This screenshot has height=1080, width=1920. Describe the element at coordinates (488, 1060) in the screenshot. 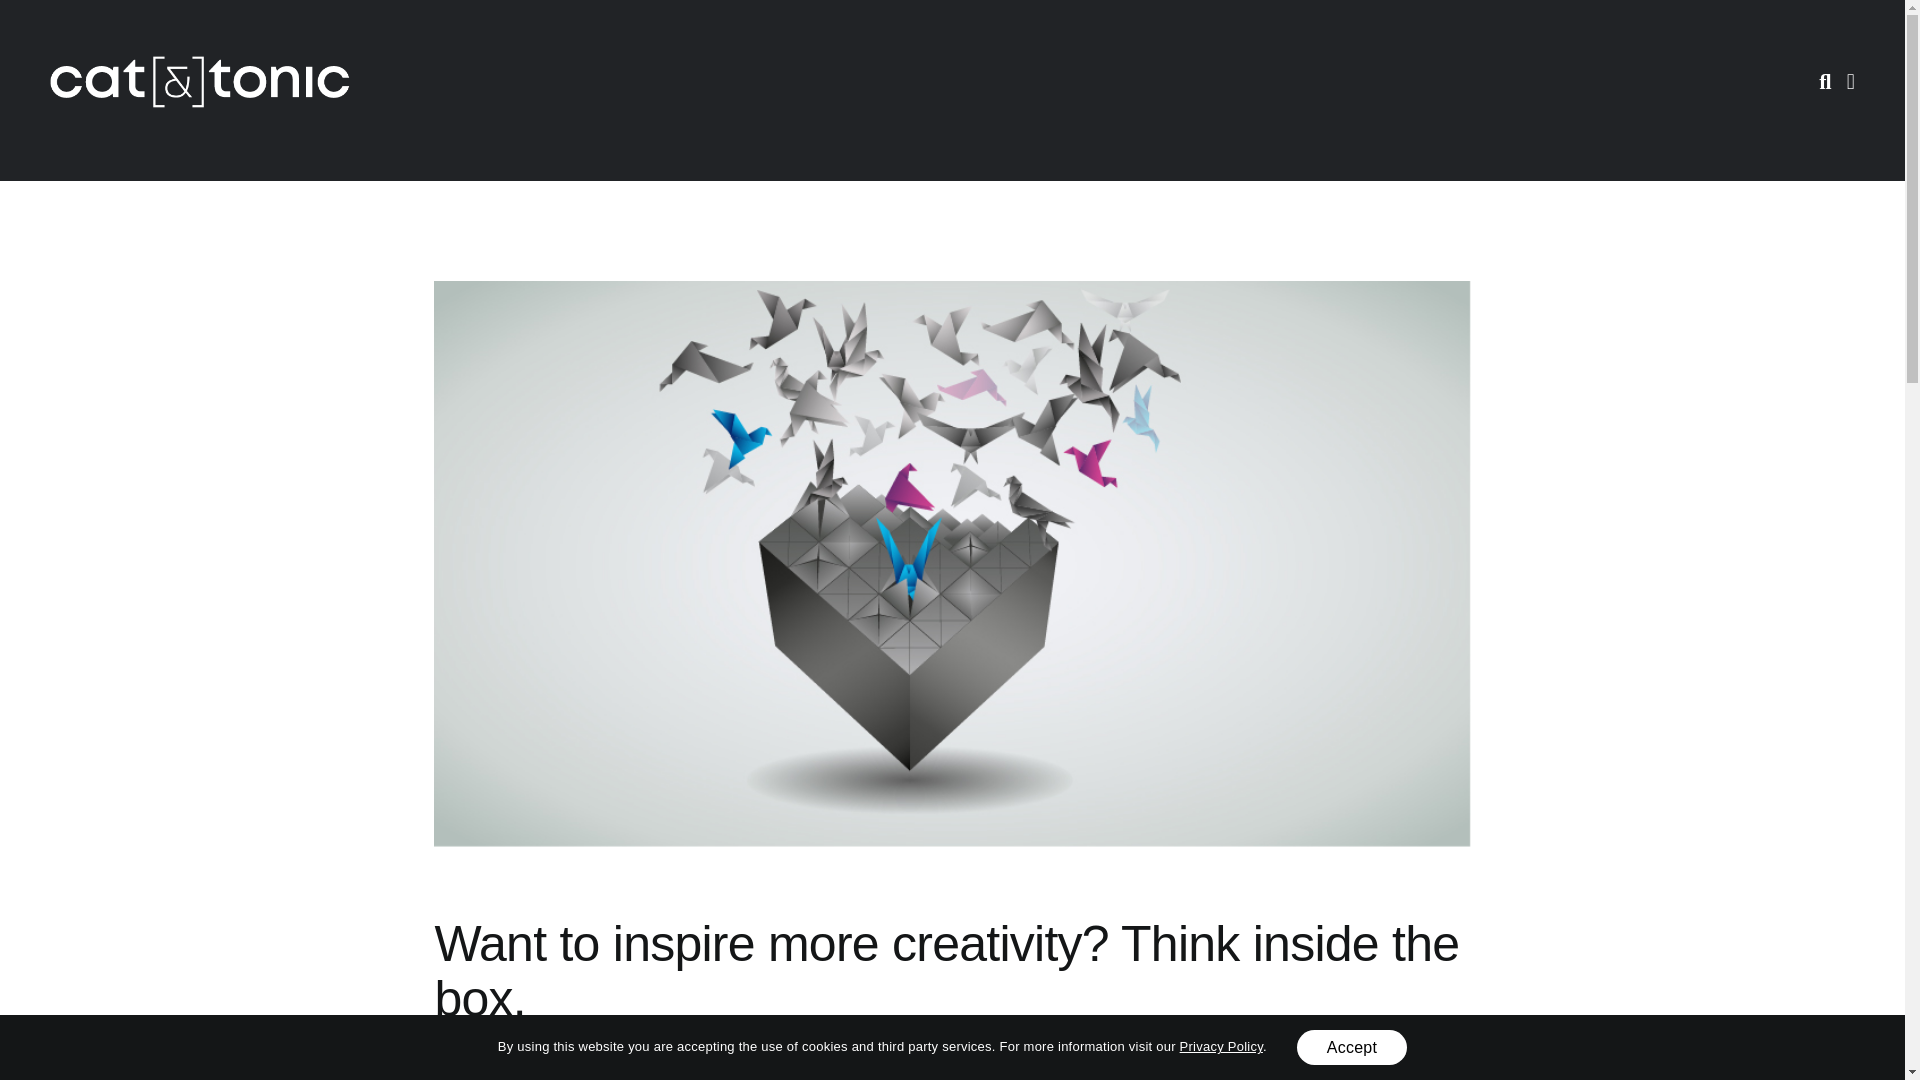

I see `Posts by Mark Zukor` at that location.